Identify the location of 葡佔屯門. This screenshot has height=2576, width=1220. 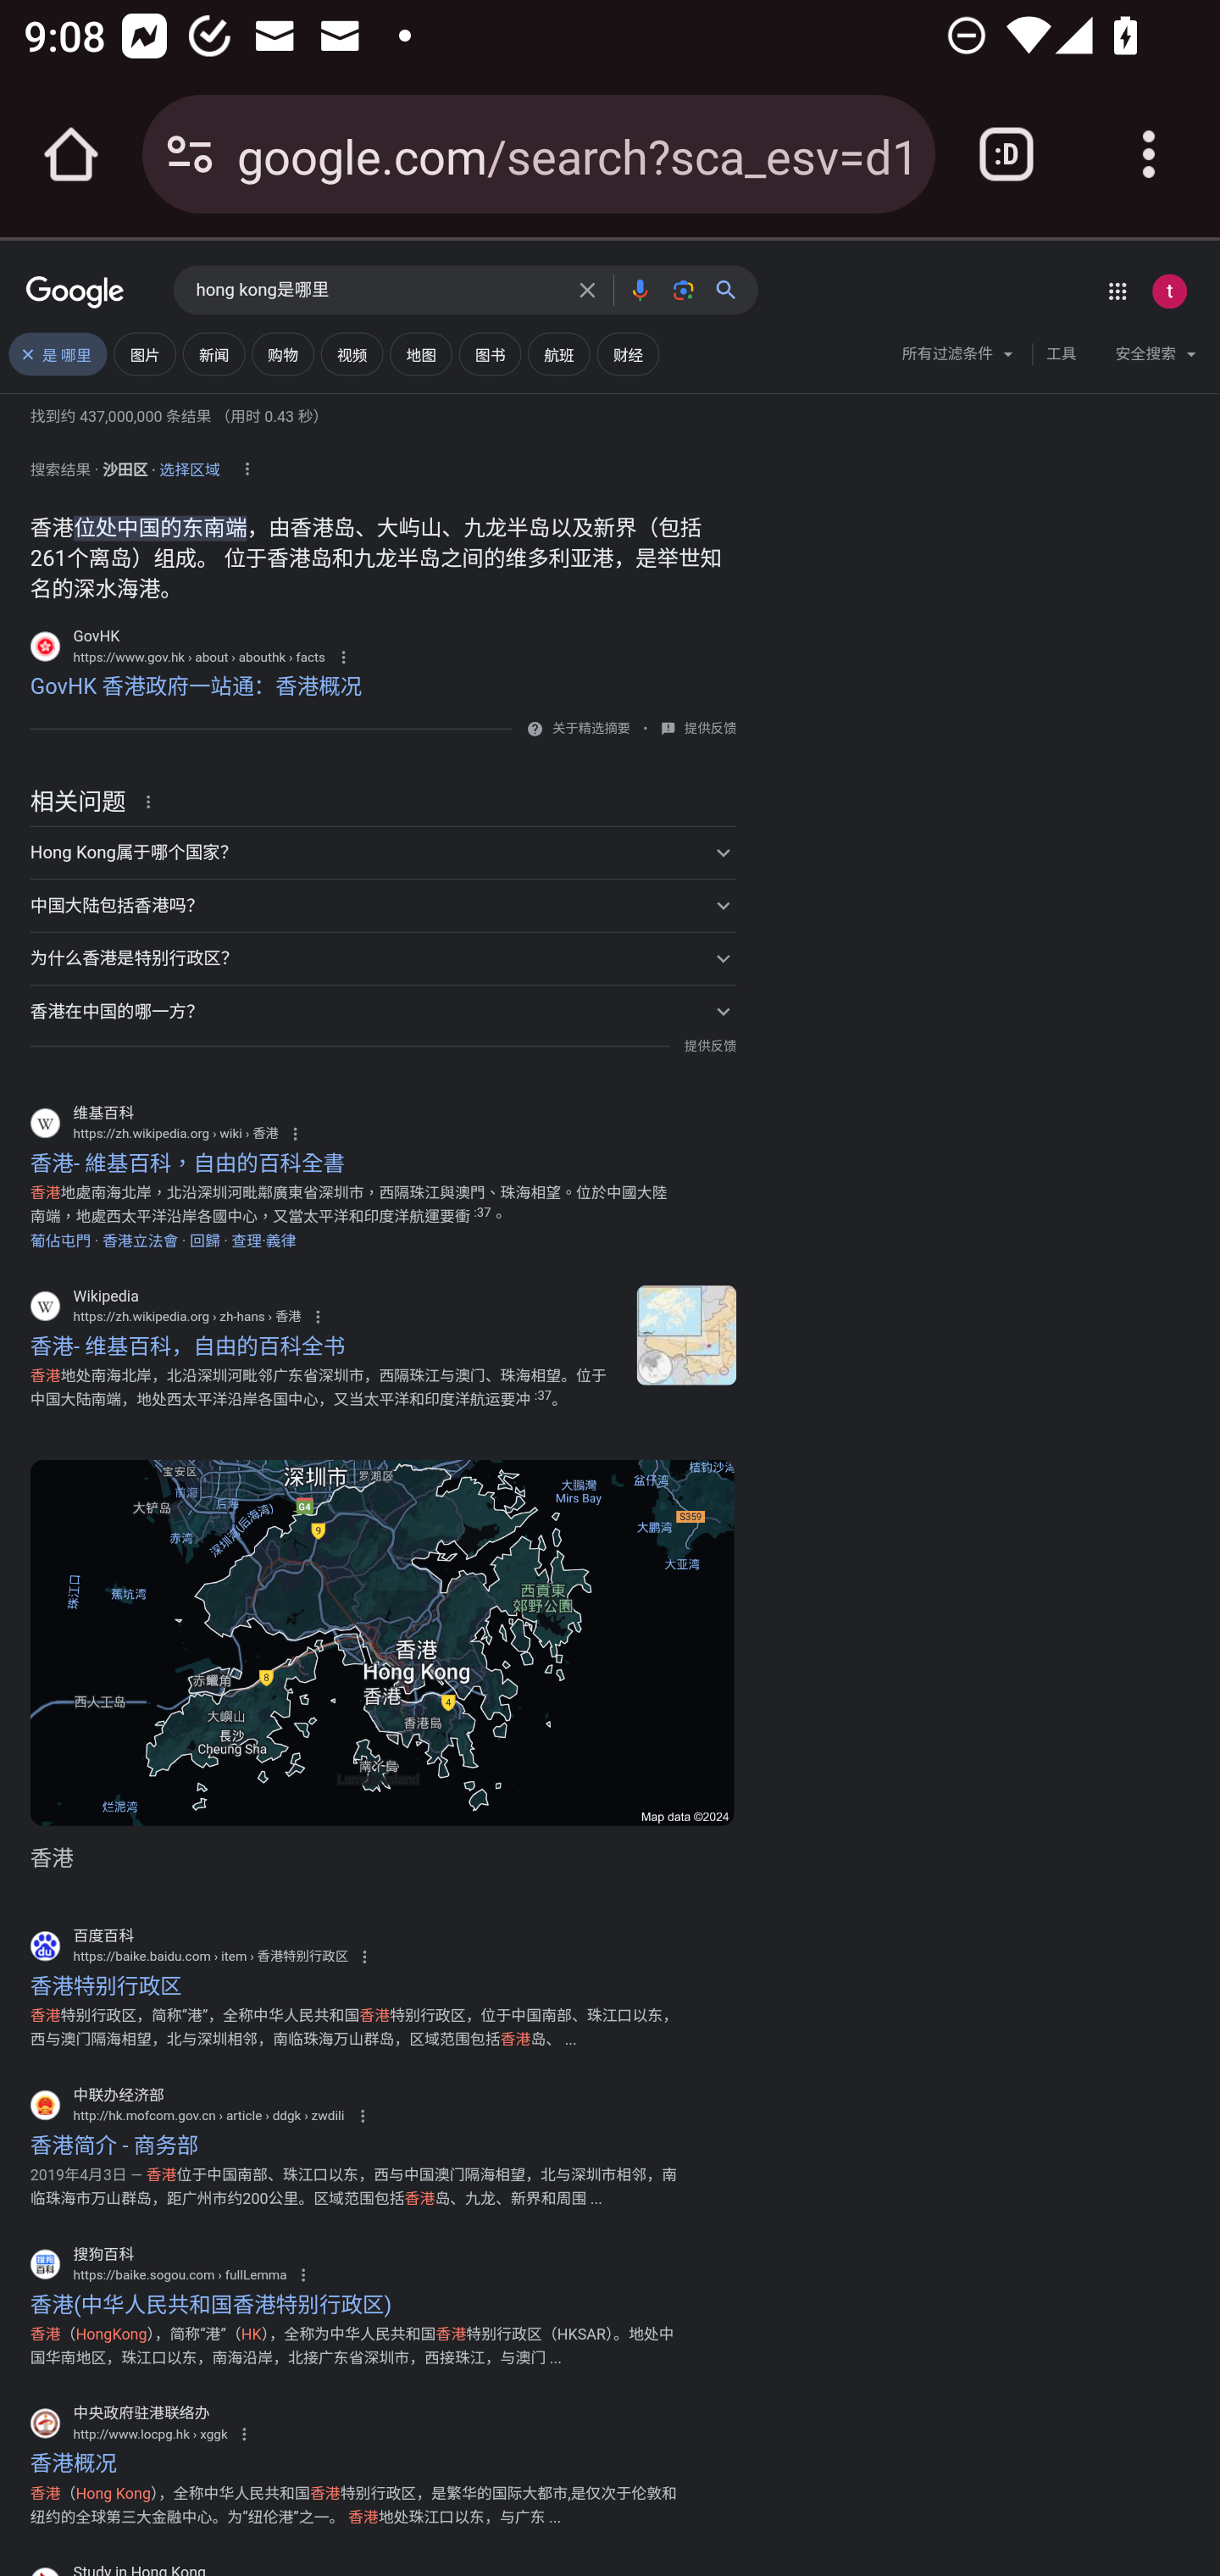
(60, 1241).